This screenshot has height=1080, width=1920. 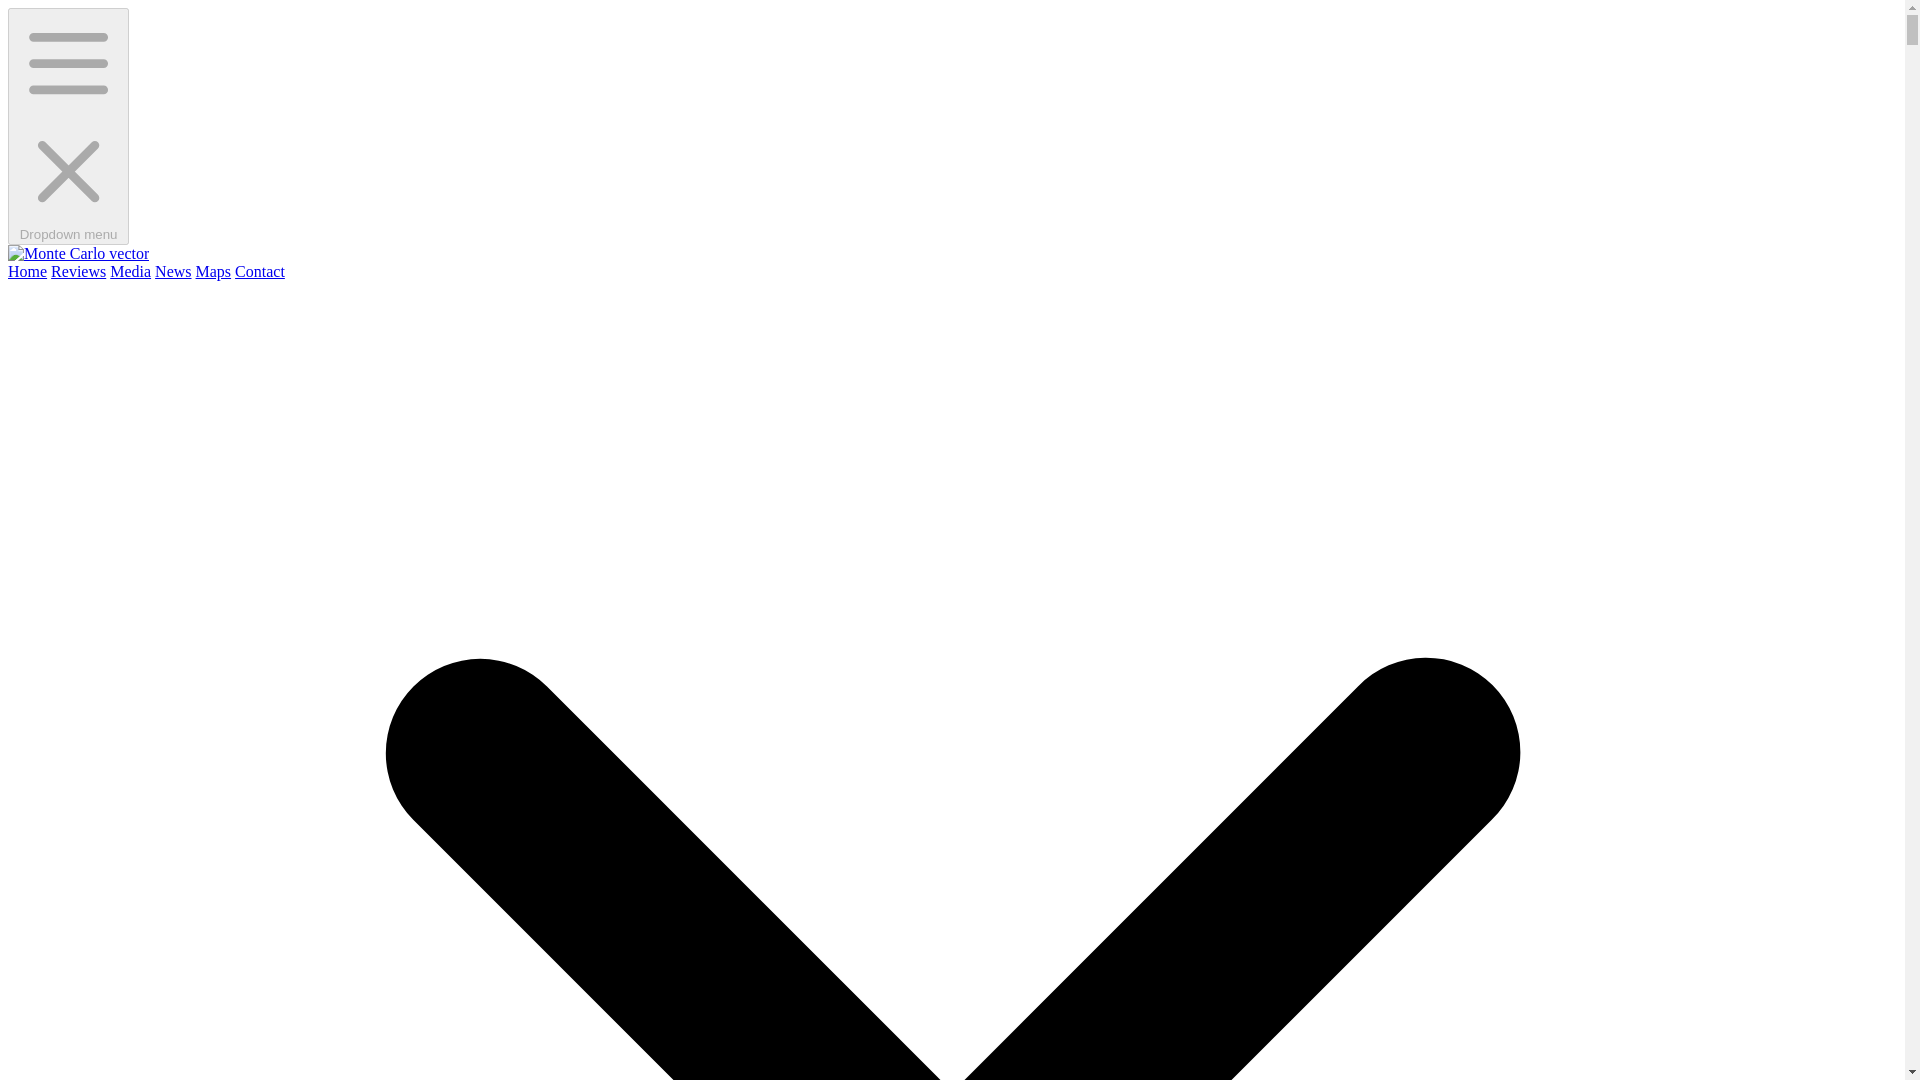 What do you see at coordinates (259, 271) in the screenshot?
I see `Contact` at bounding box center [259, 271].